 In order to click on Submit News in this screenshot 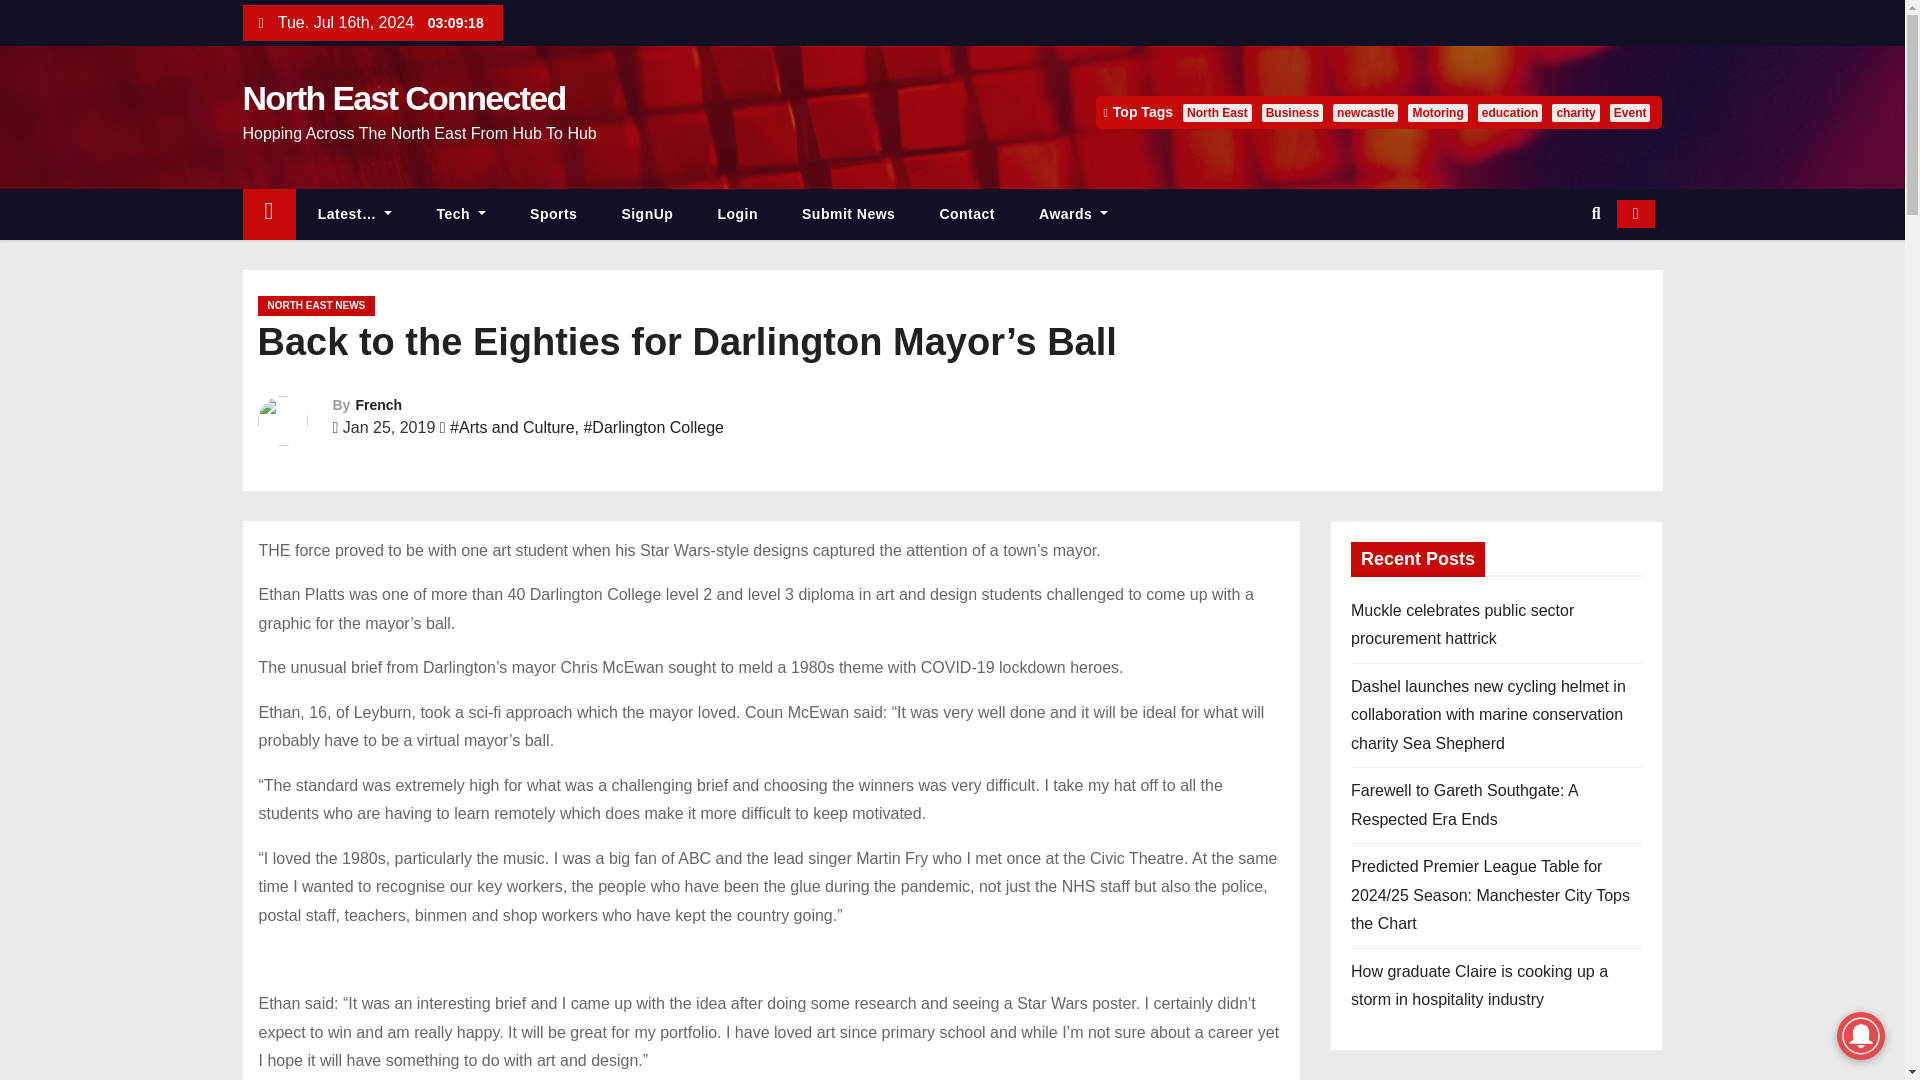, I will do `click(848, 214)`.